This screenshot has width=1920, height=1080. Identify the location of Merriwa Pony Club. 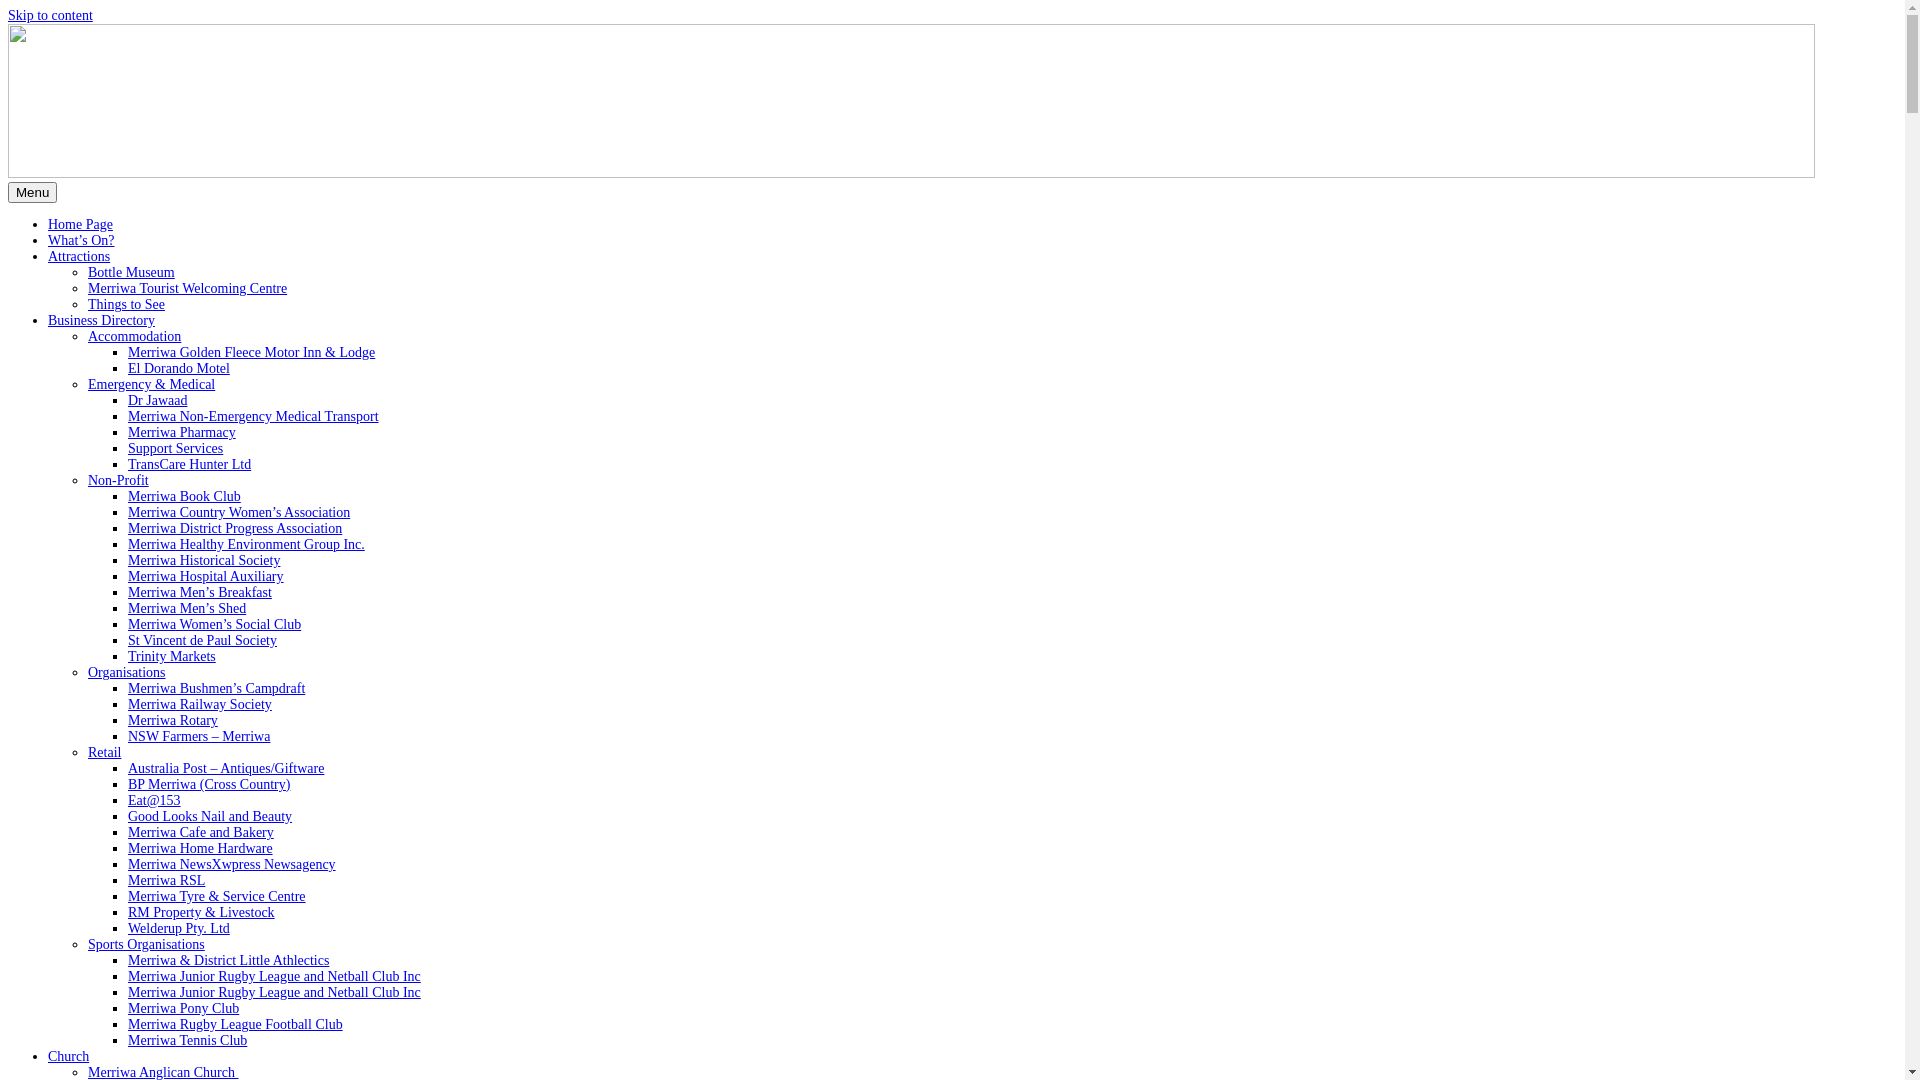
(184, 1008).